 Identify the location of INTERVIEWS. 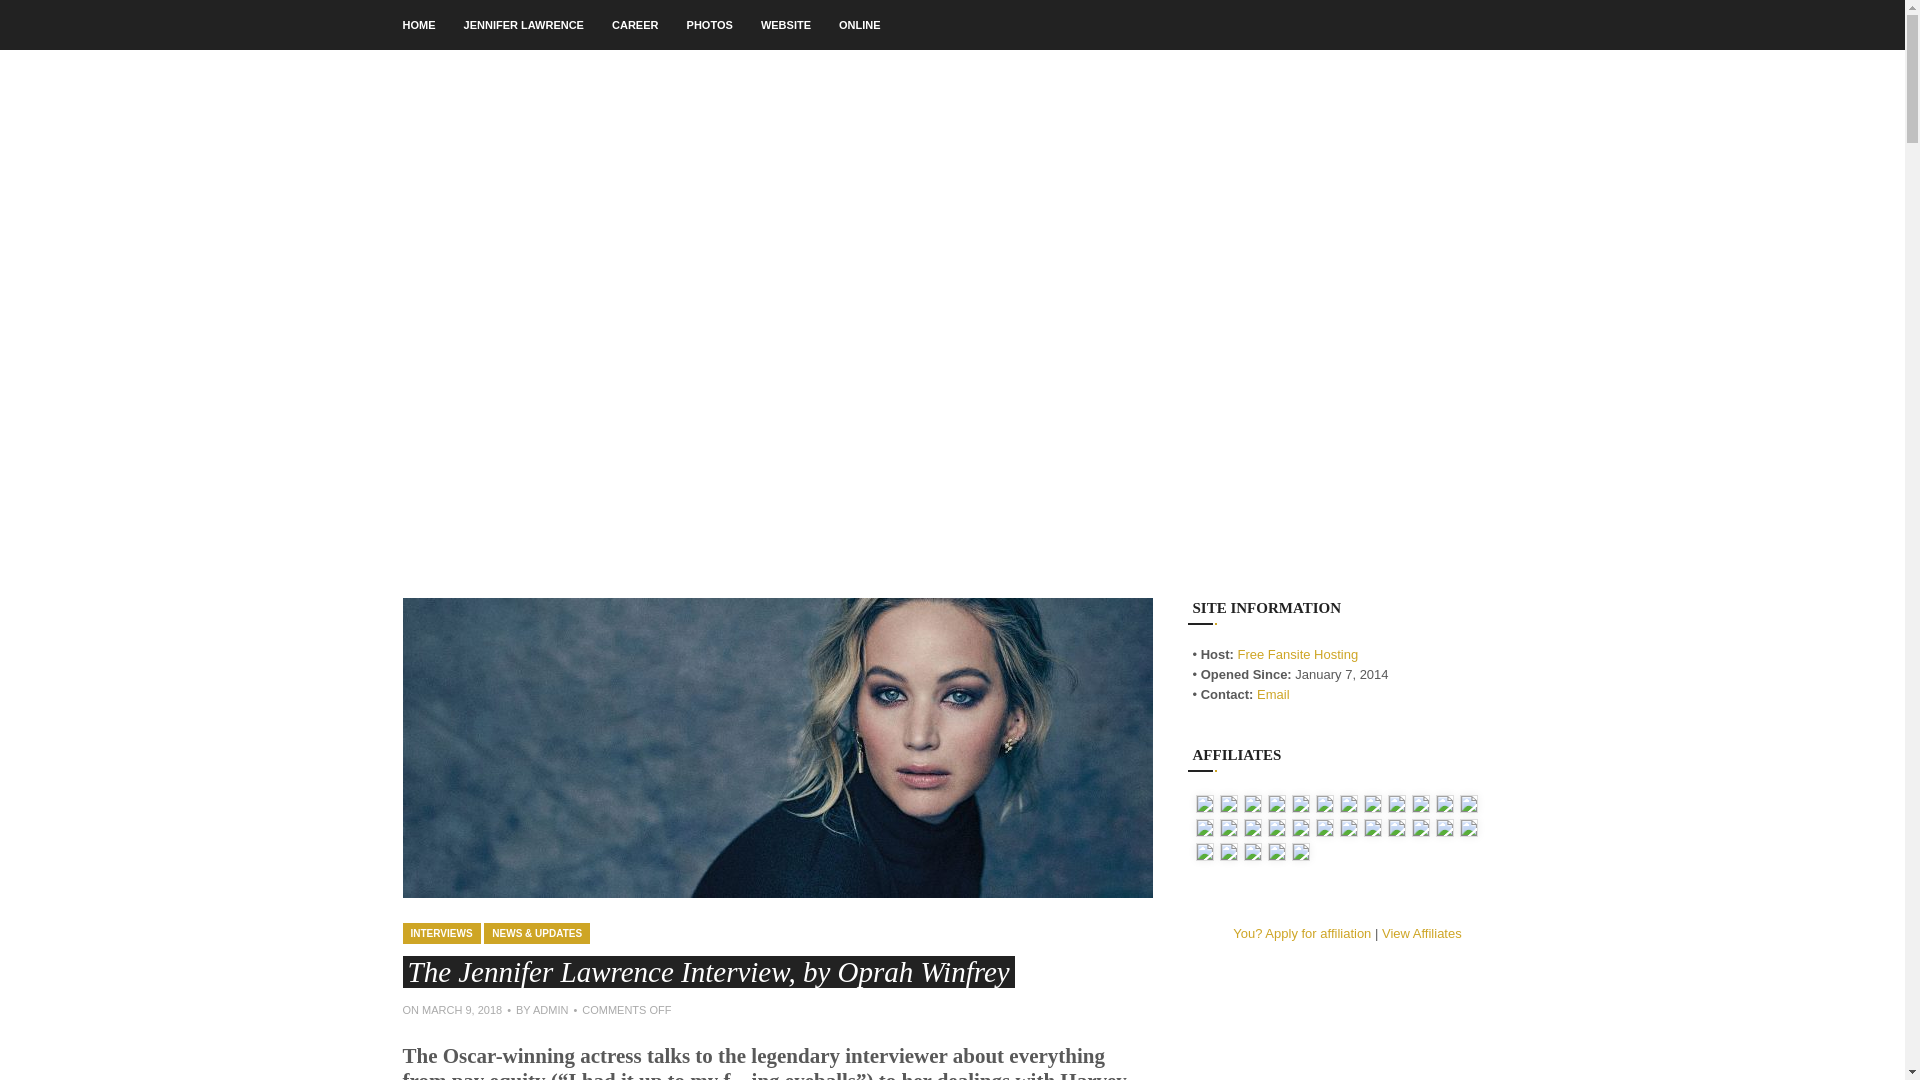
(440, 933).